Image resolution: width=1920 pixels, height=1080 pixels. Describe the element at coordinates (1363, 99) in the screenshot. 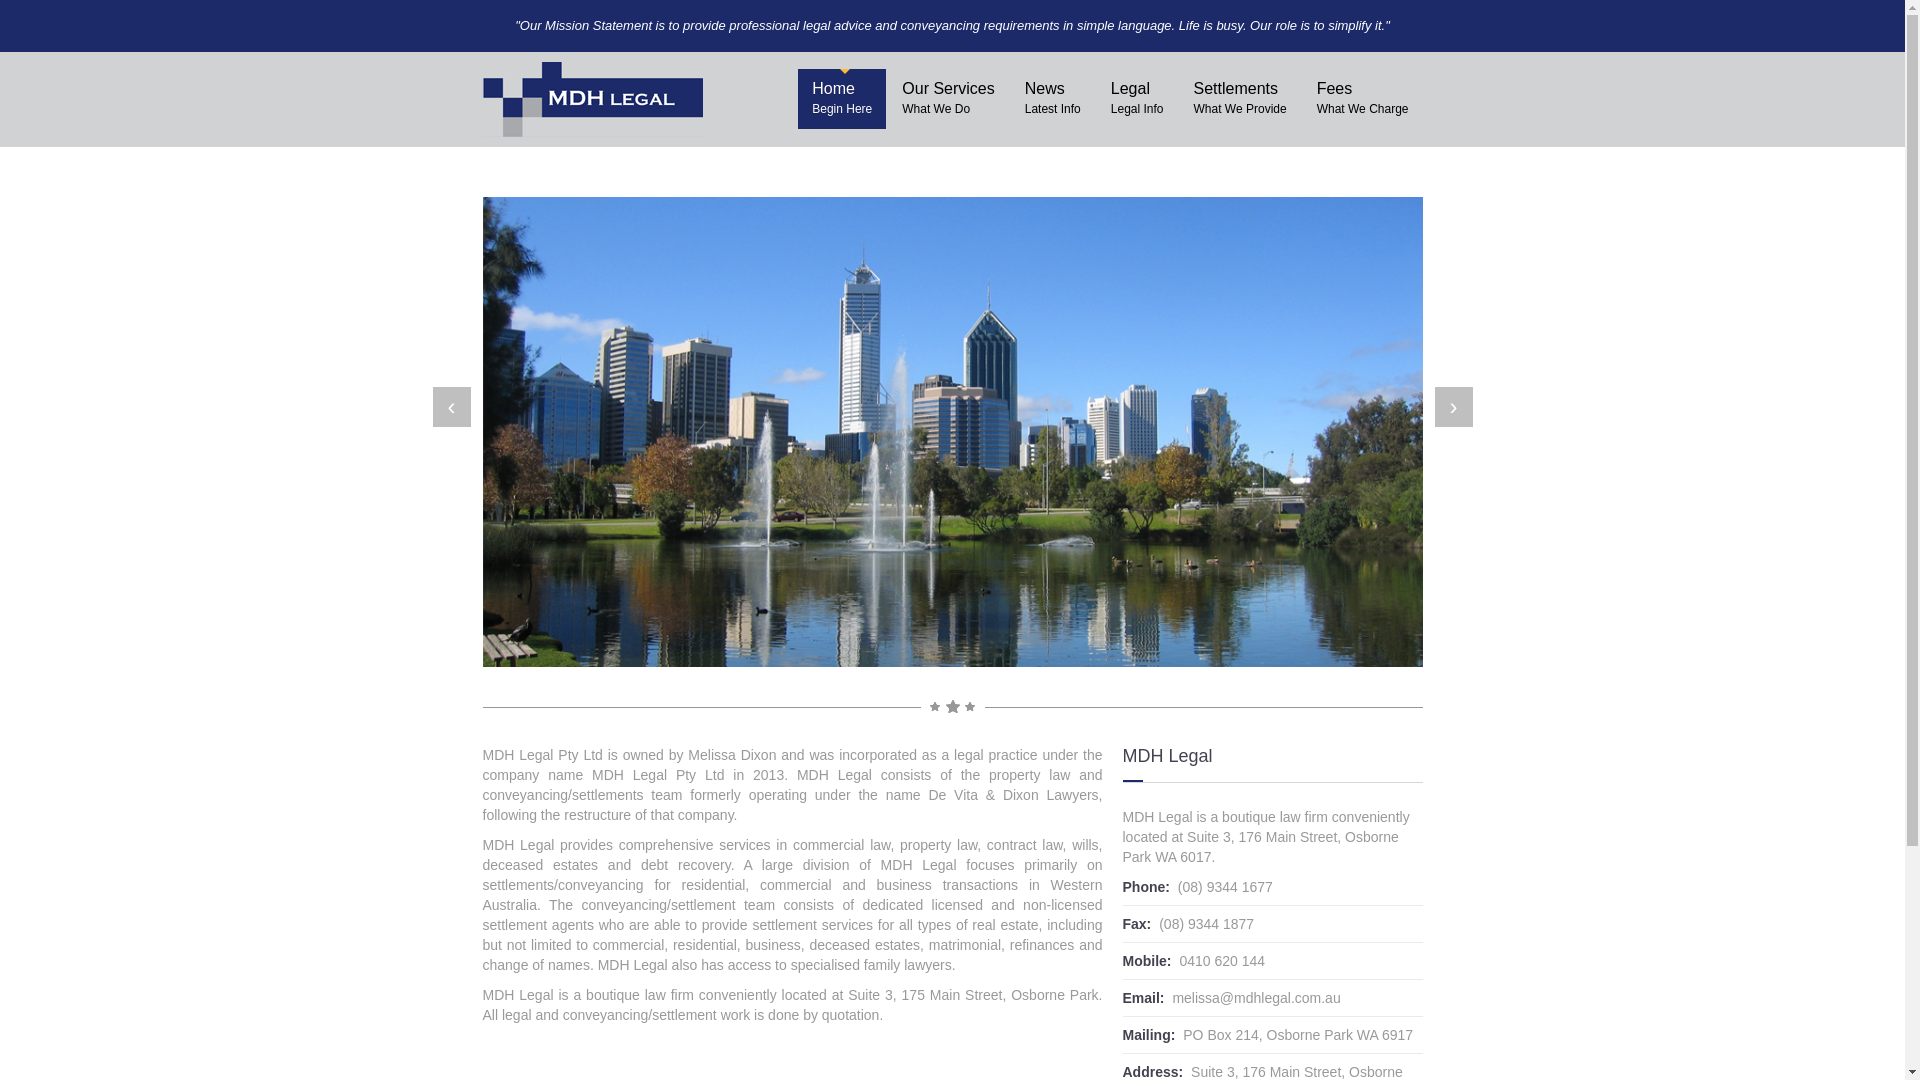

I see `Fees
What We Charge` at that location.